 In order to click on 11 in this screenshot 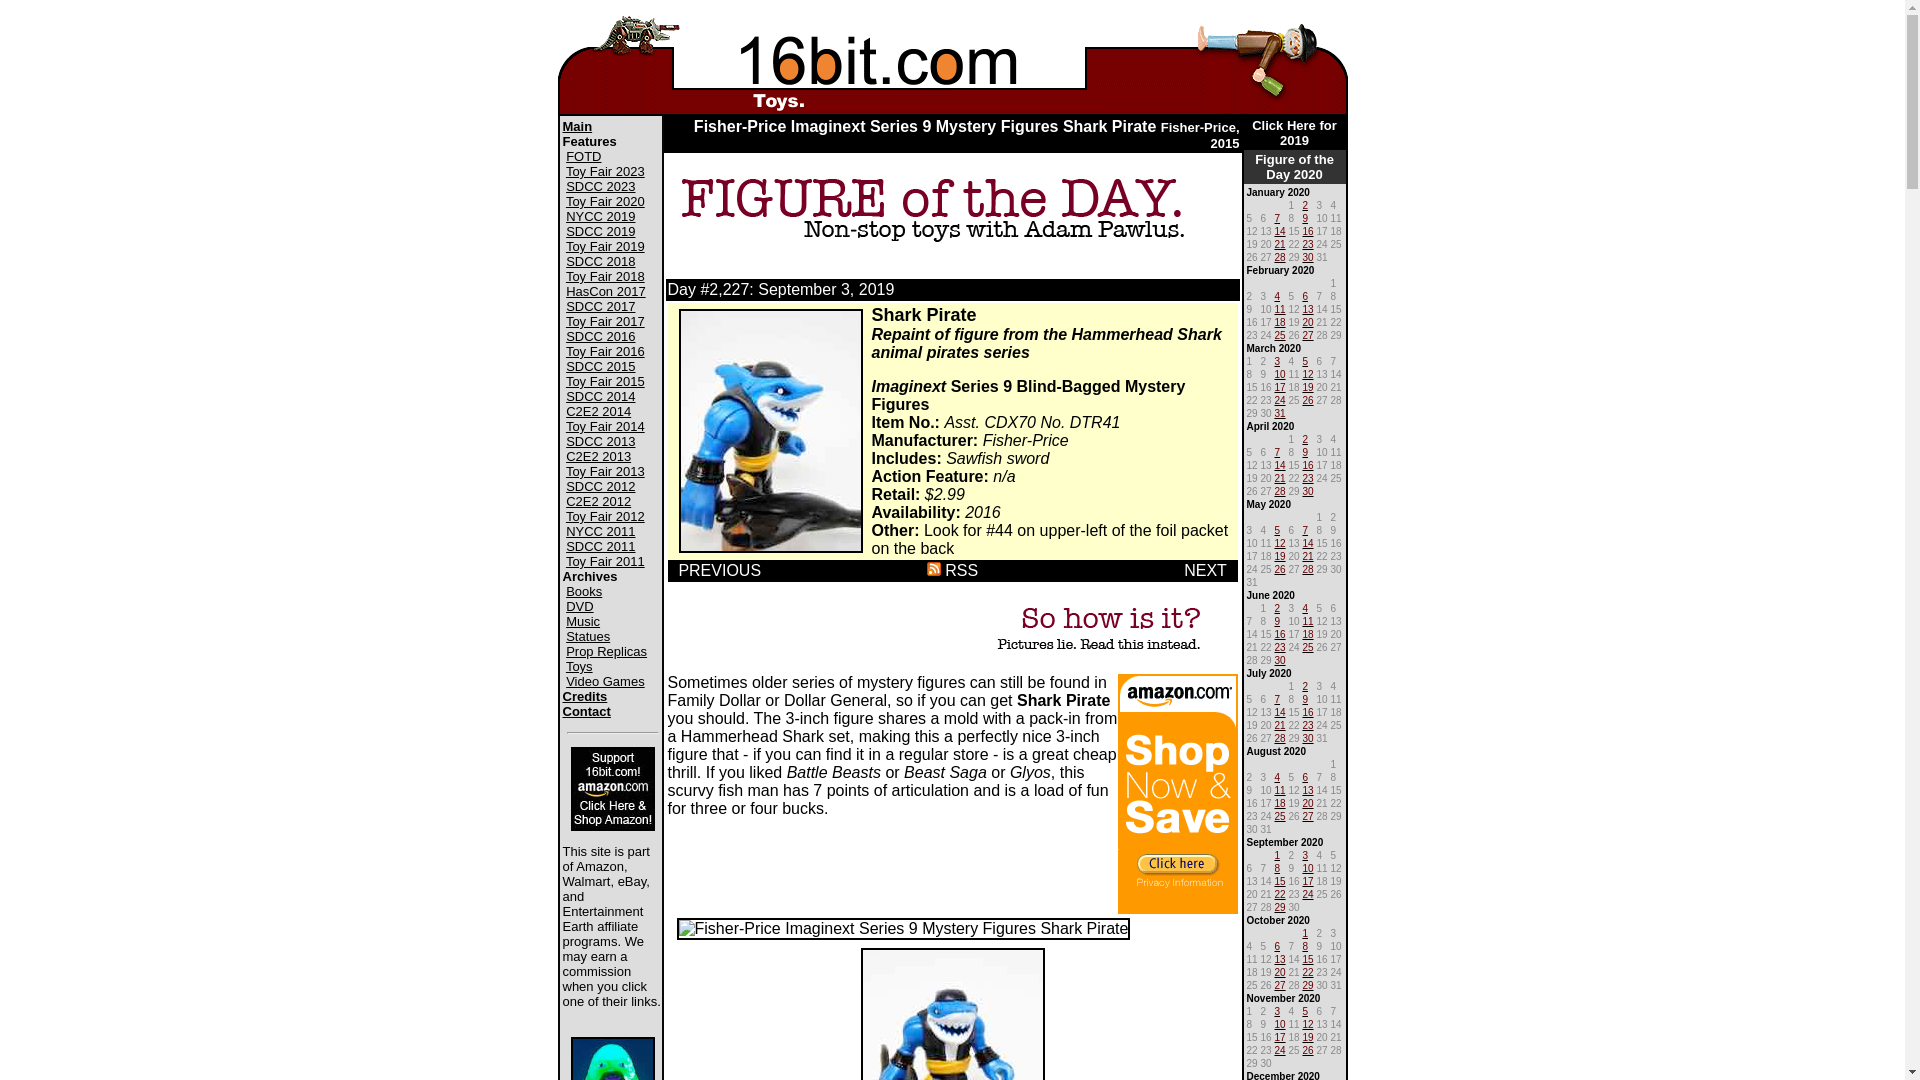, I will do `click(1280, 788)`.